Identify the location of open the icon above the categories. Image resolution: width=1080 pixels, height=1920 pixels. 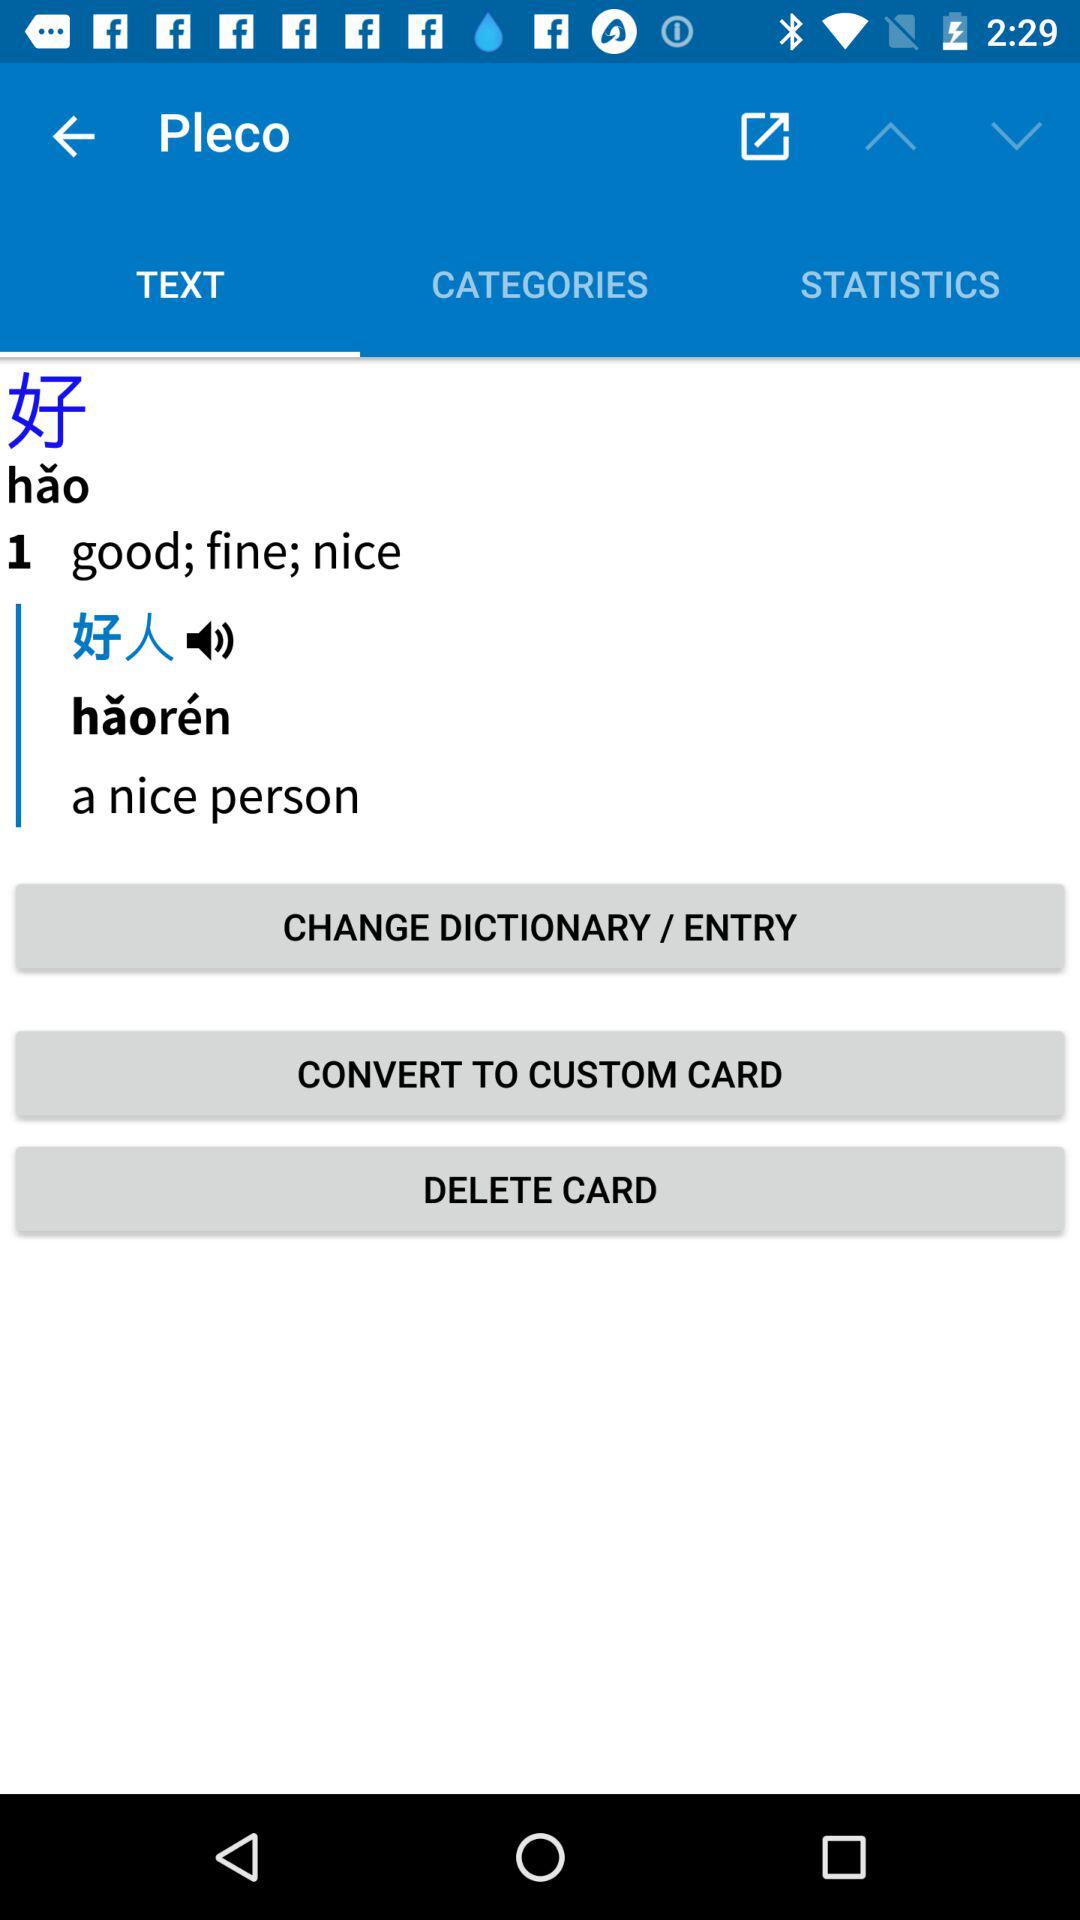
(764, 136).